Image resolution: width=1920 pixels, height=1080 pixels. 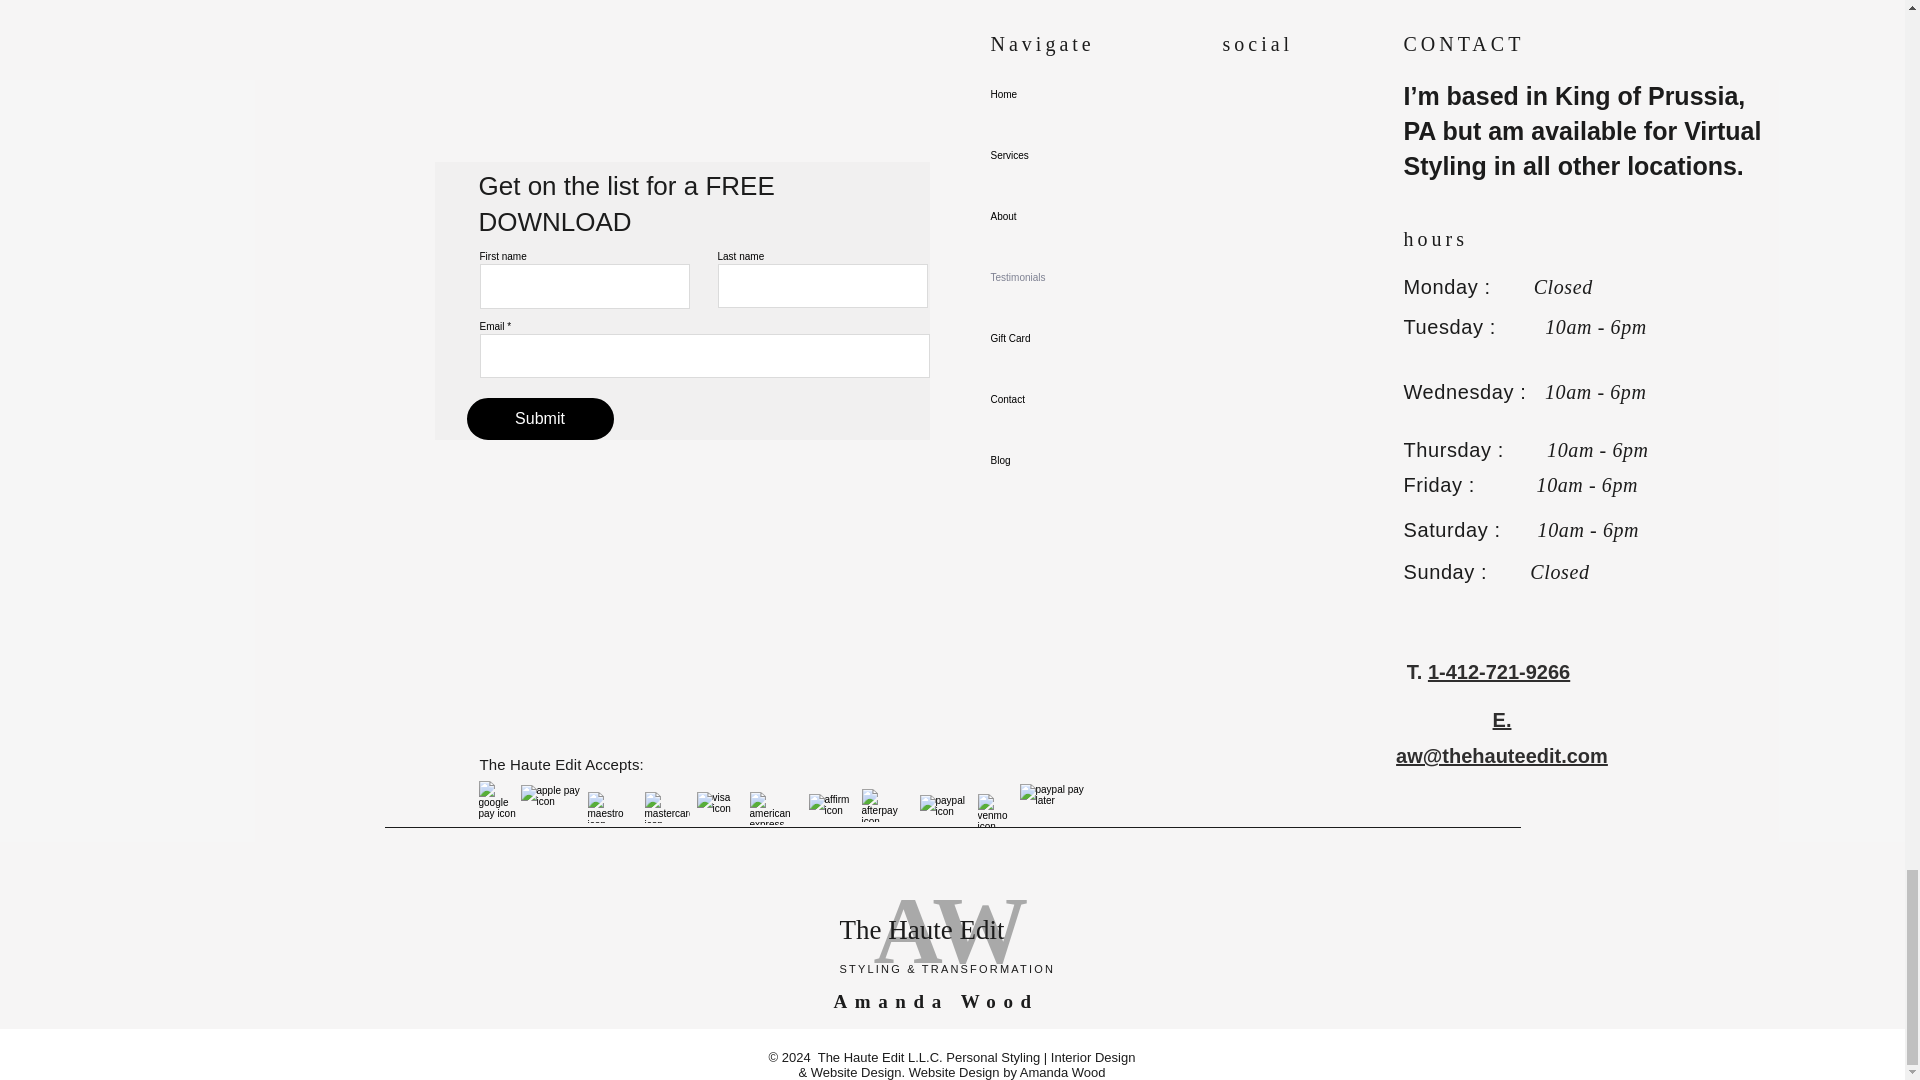 I want to click on Gift Card, so click(x=1060, y=337).